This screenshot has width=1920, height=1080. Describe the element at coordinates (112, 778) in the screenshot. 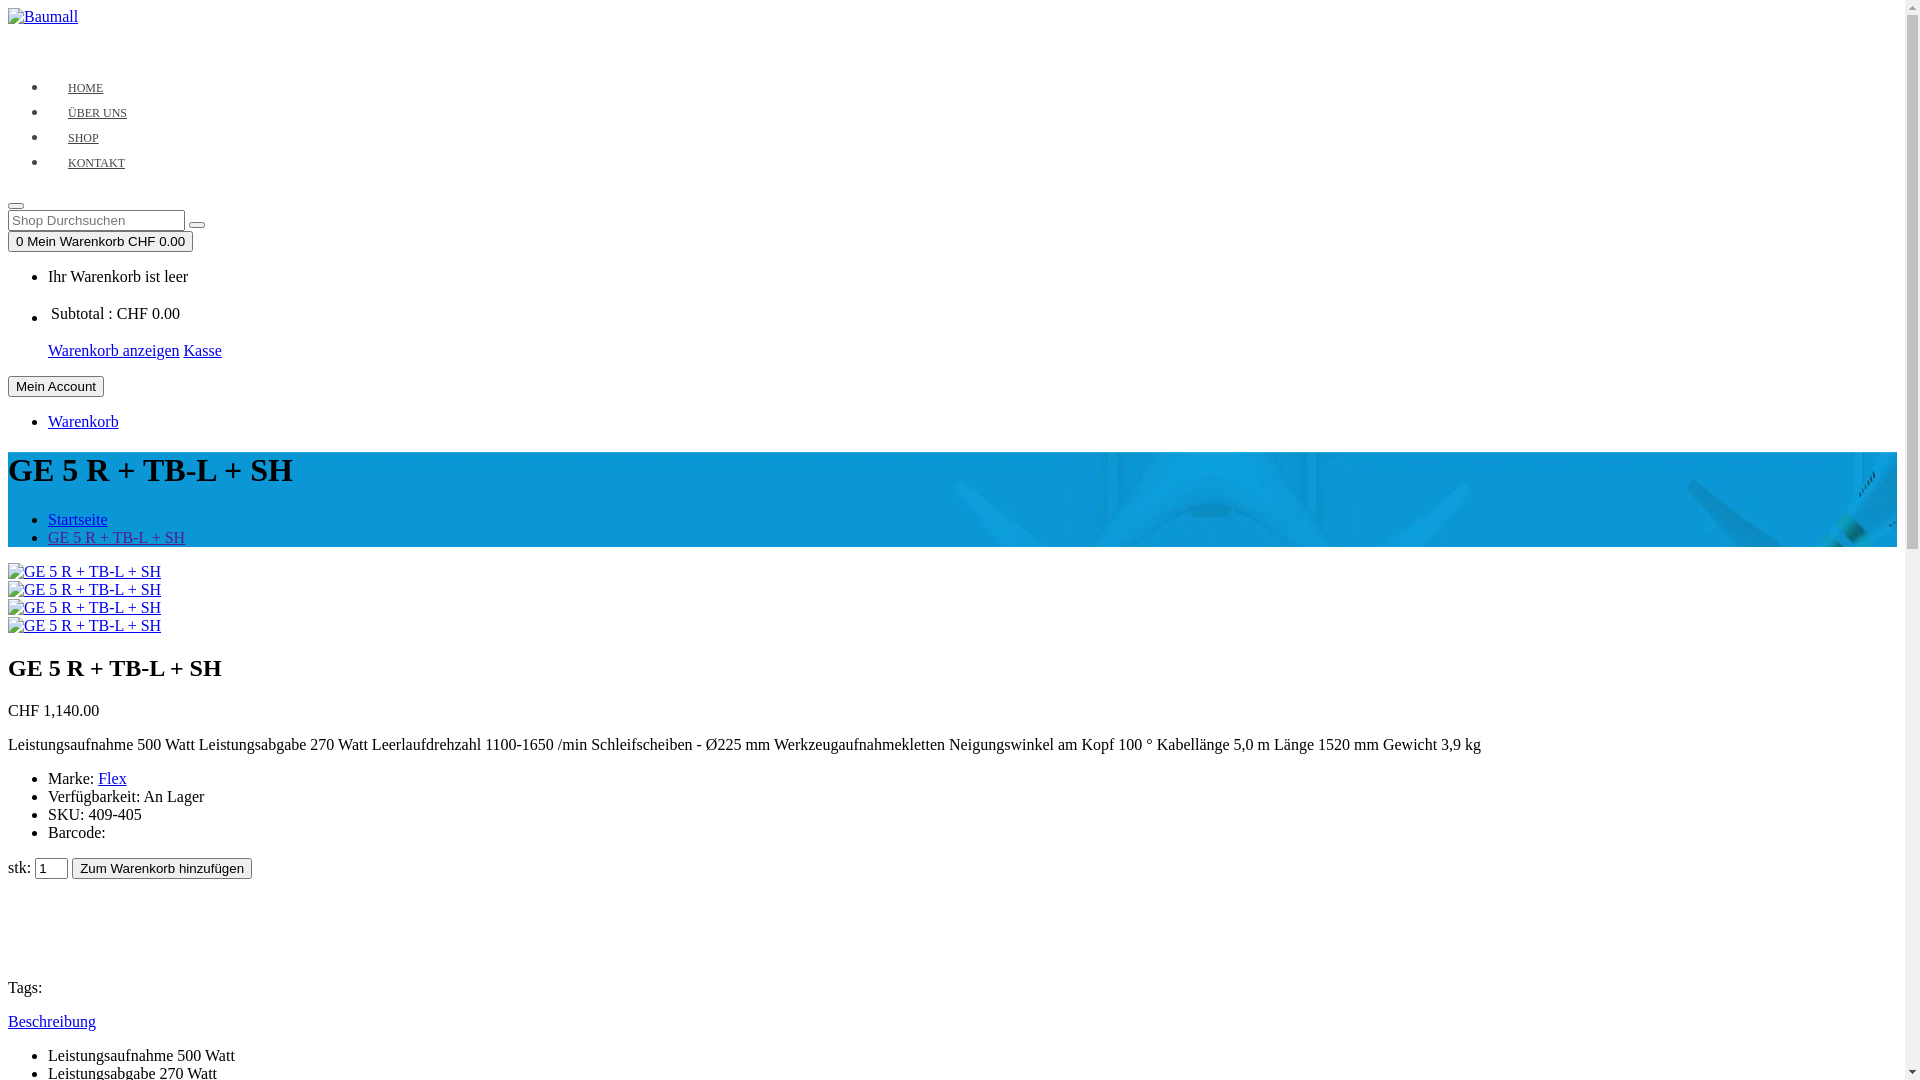

I see `Flex` at that location.